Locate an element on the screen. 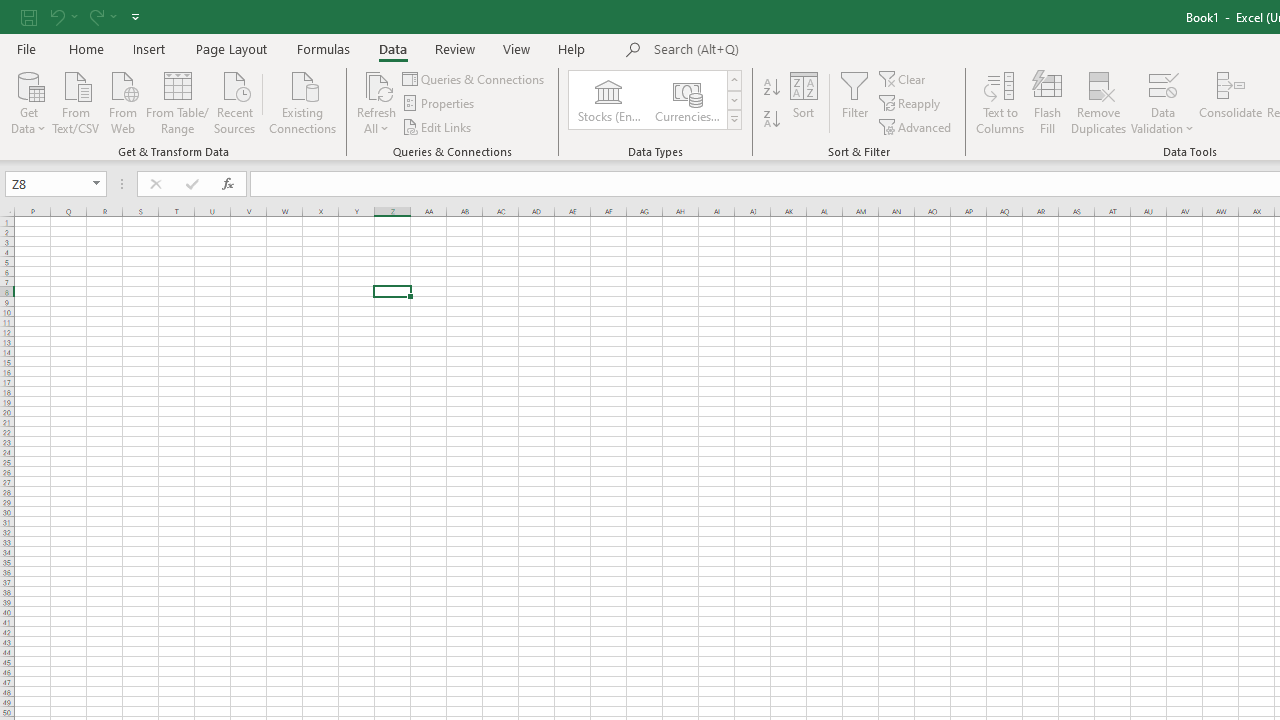 Image resolution: width=1280 pixels, height=720 pixels. Reapply is located at coordinates (911, 104).